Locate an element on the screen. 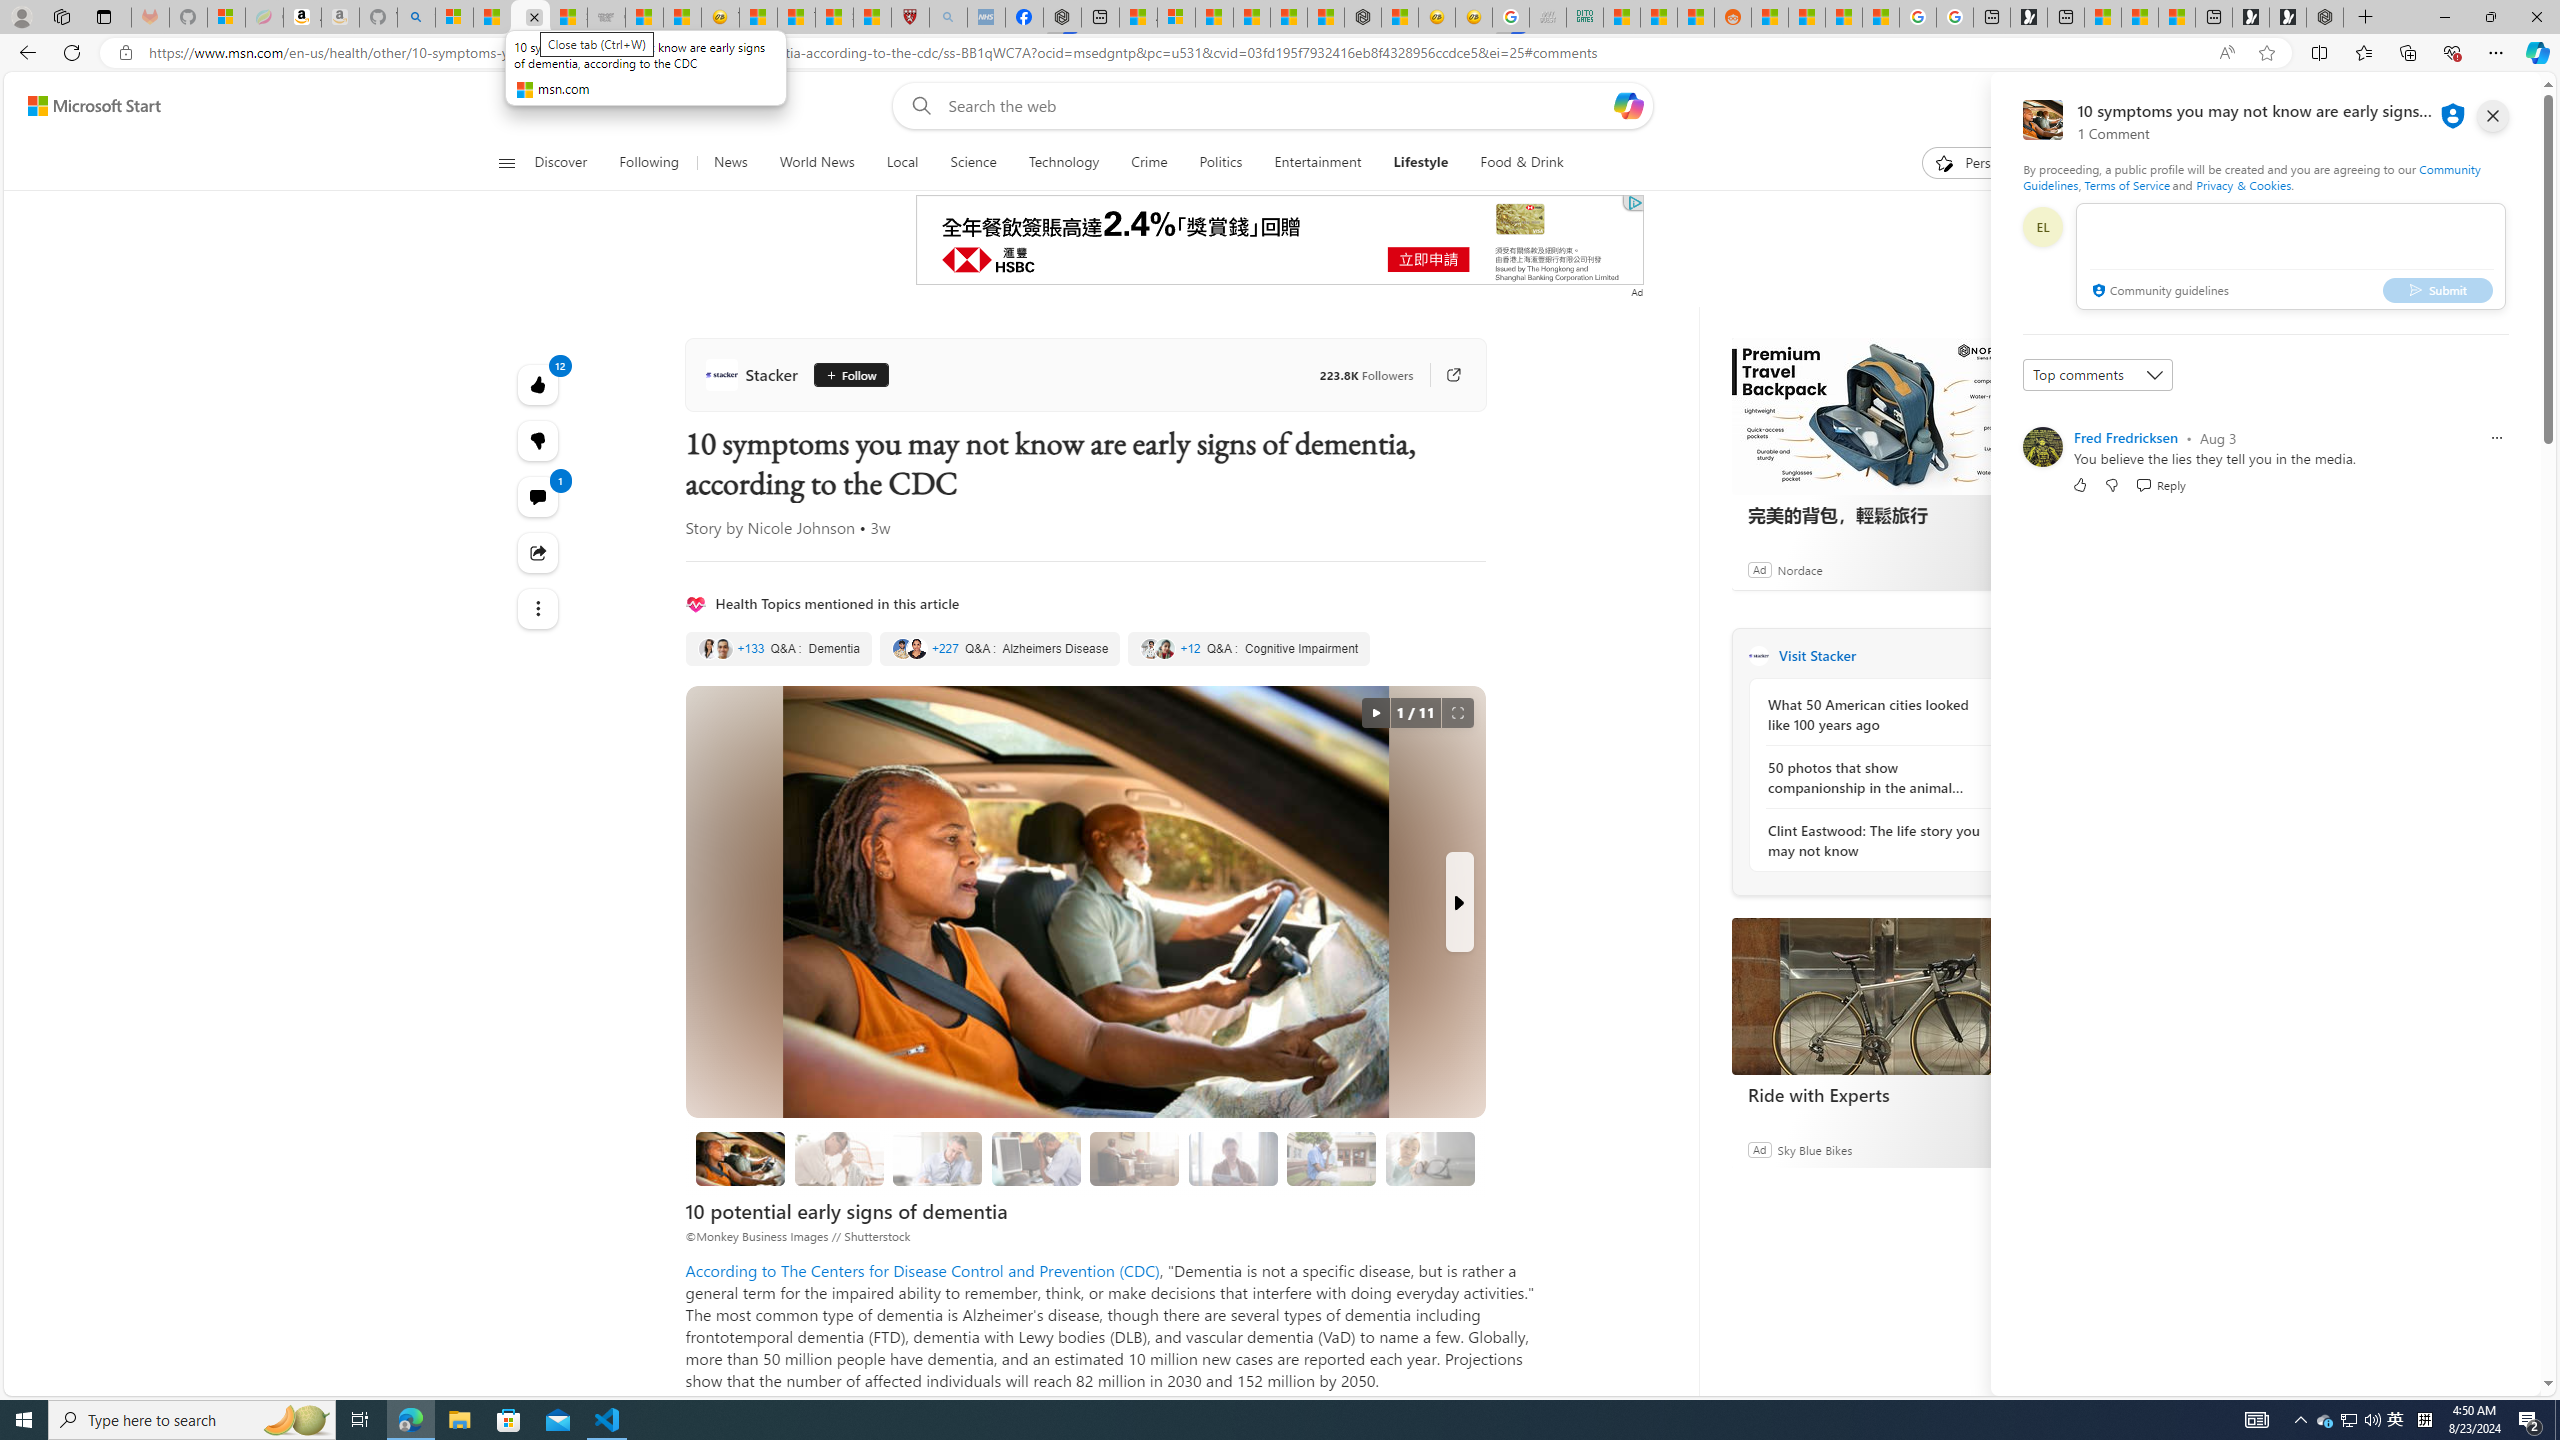  These 3 Stocks Pay You More Than 5% to Own Them is located at coordinates (2177, 17).